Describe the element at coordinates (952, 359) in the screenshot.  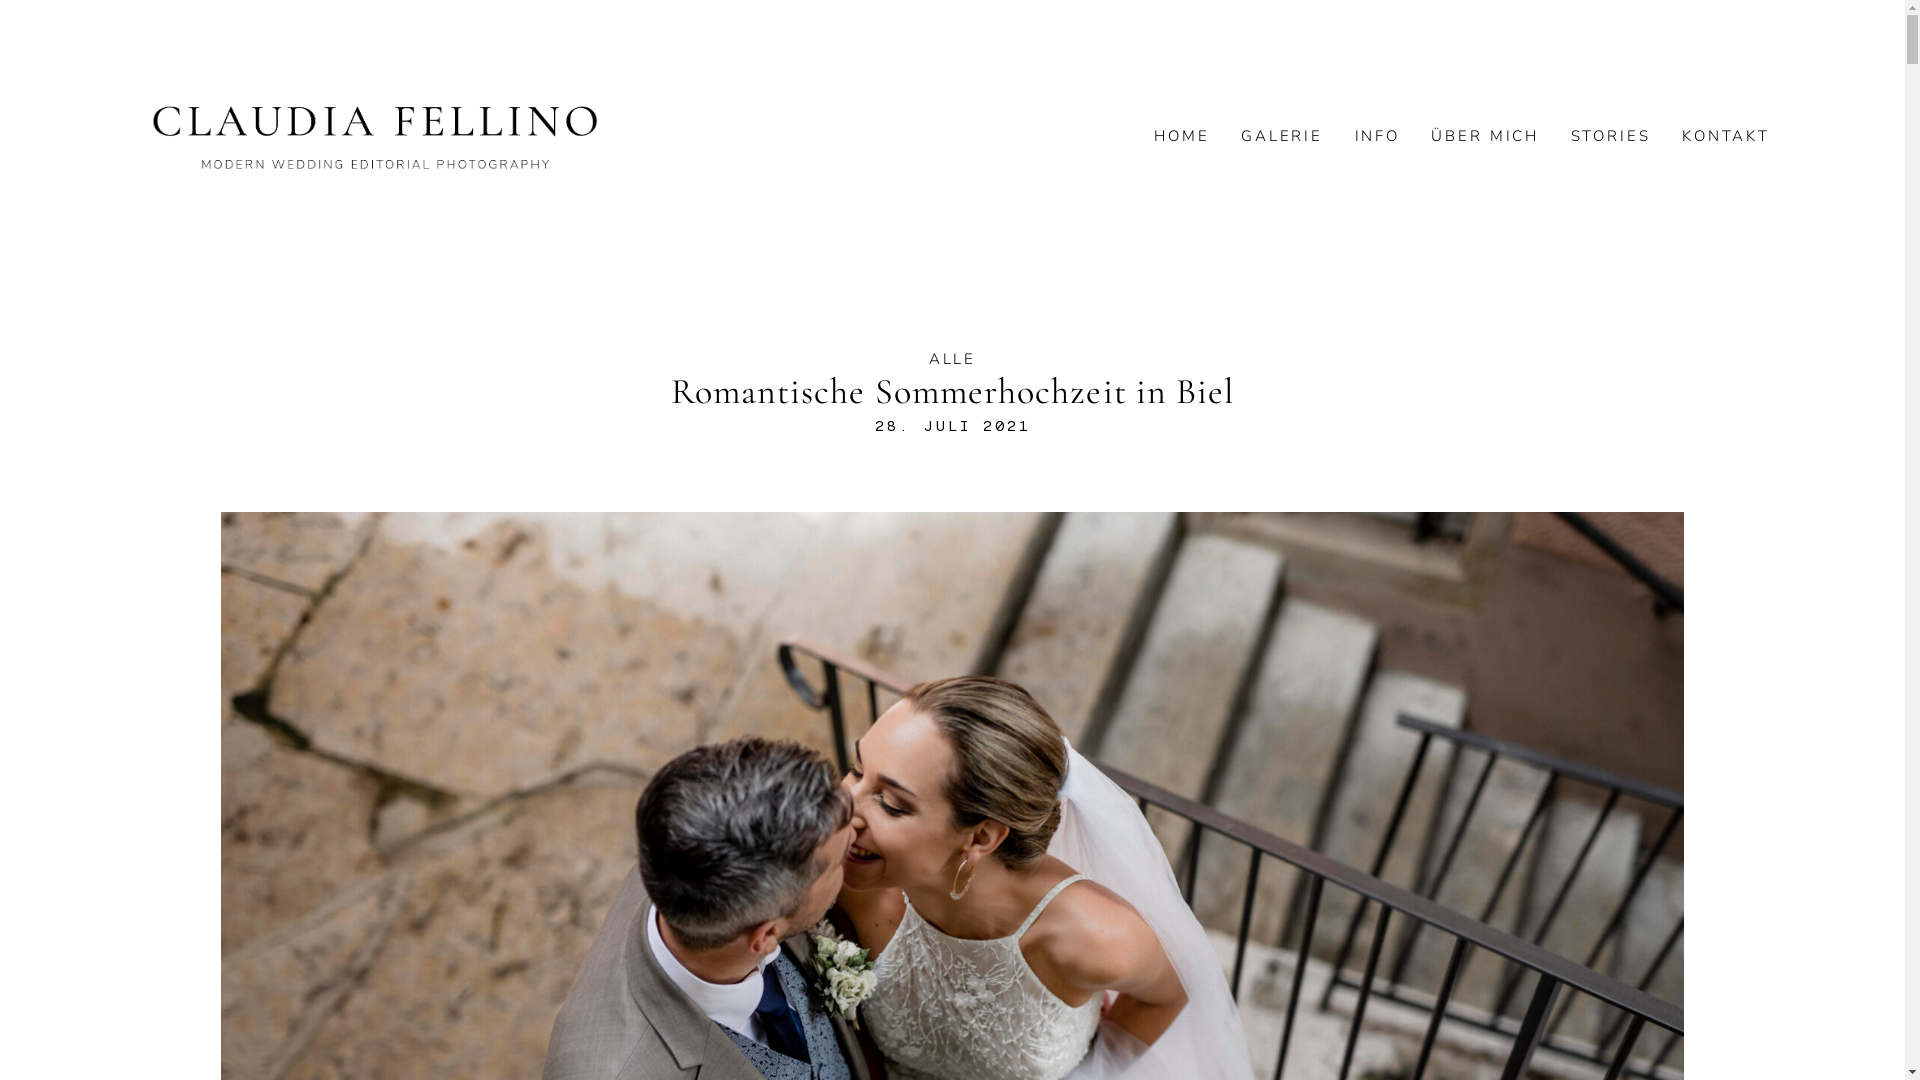
I see `ALLE` at that location.